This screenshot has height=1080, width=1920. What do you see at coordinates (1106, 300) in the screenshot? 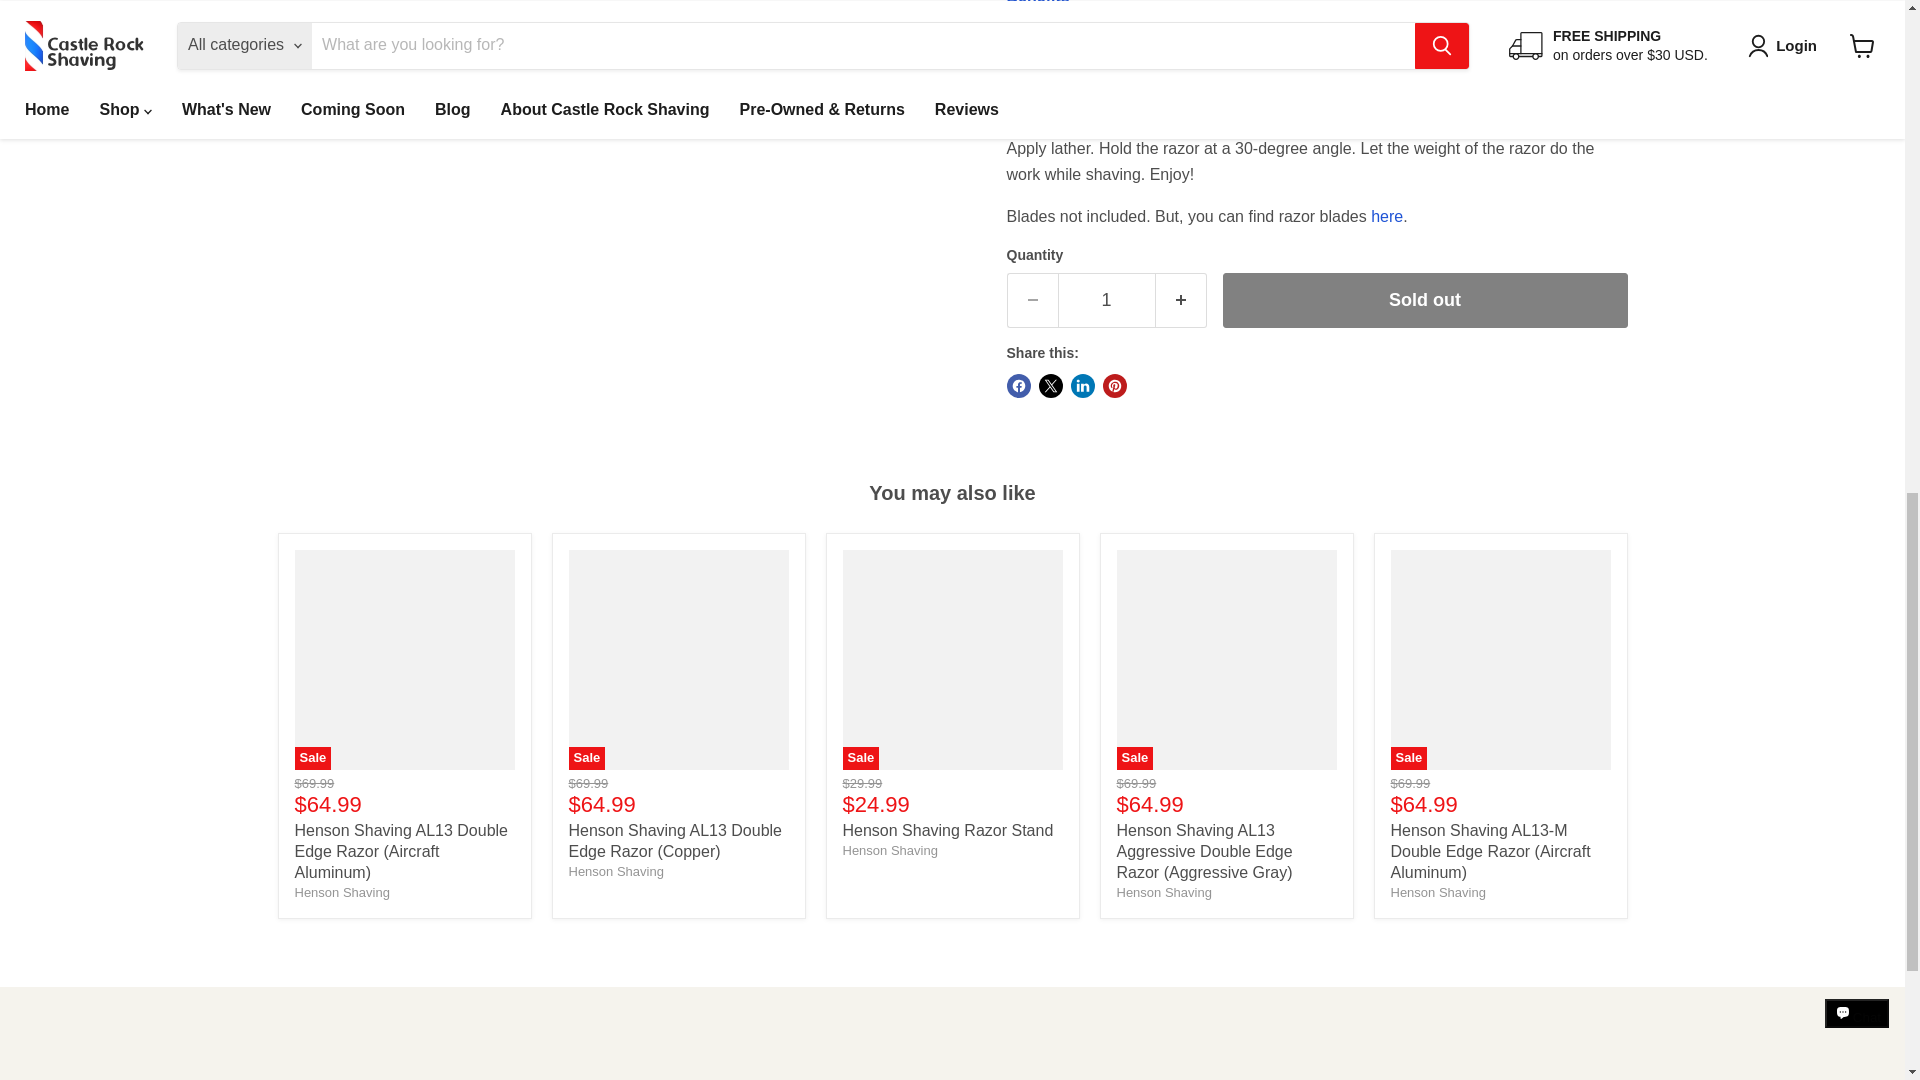
I see `1` at bounding box center [1106, 300].